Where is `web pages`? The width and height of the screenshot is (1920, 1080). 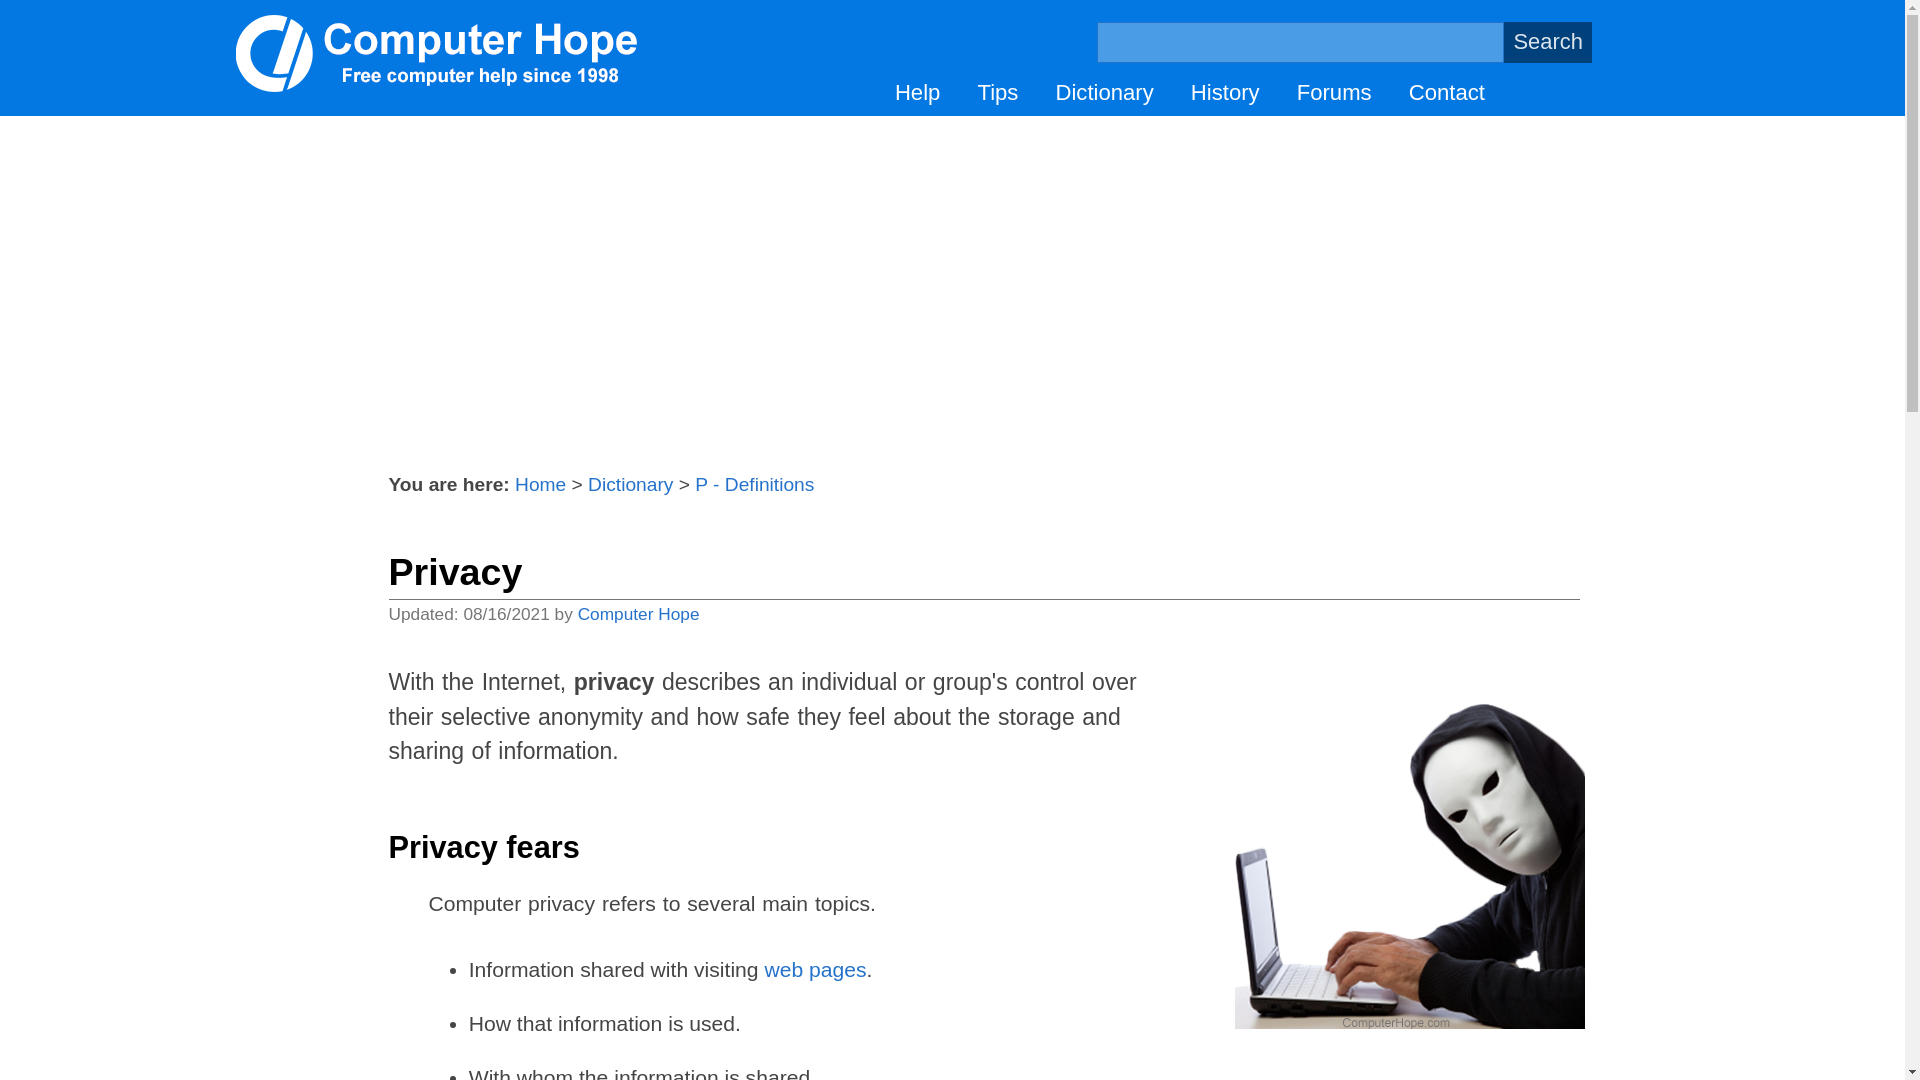 web pages is located at coordinates (814, 968).